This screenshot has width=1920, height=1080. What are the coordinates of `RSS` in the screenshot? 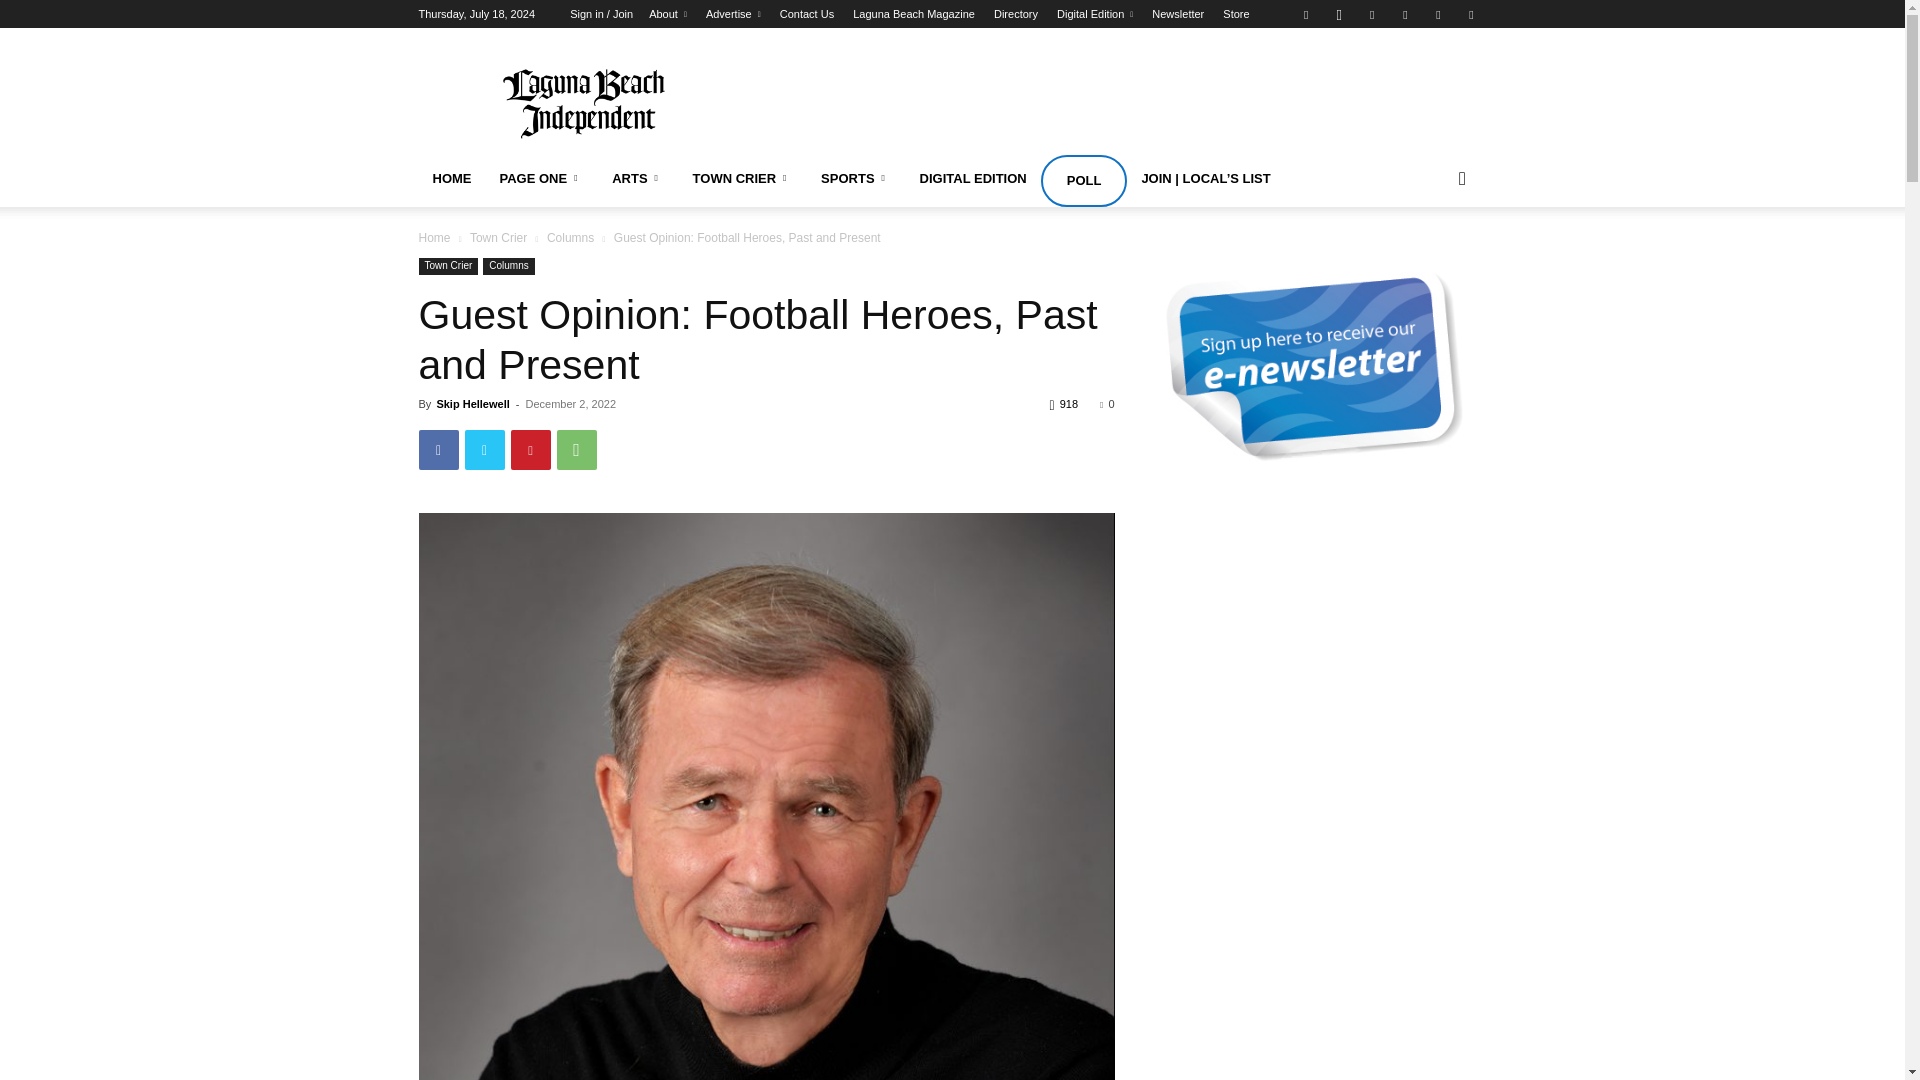 It's located at (1405, 14).